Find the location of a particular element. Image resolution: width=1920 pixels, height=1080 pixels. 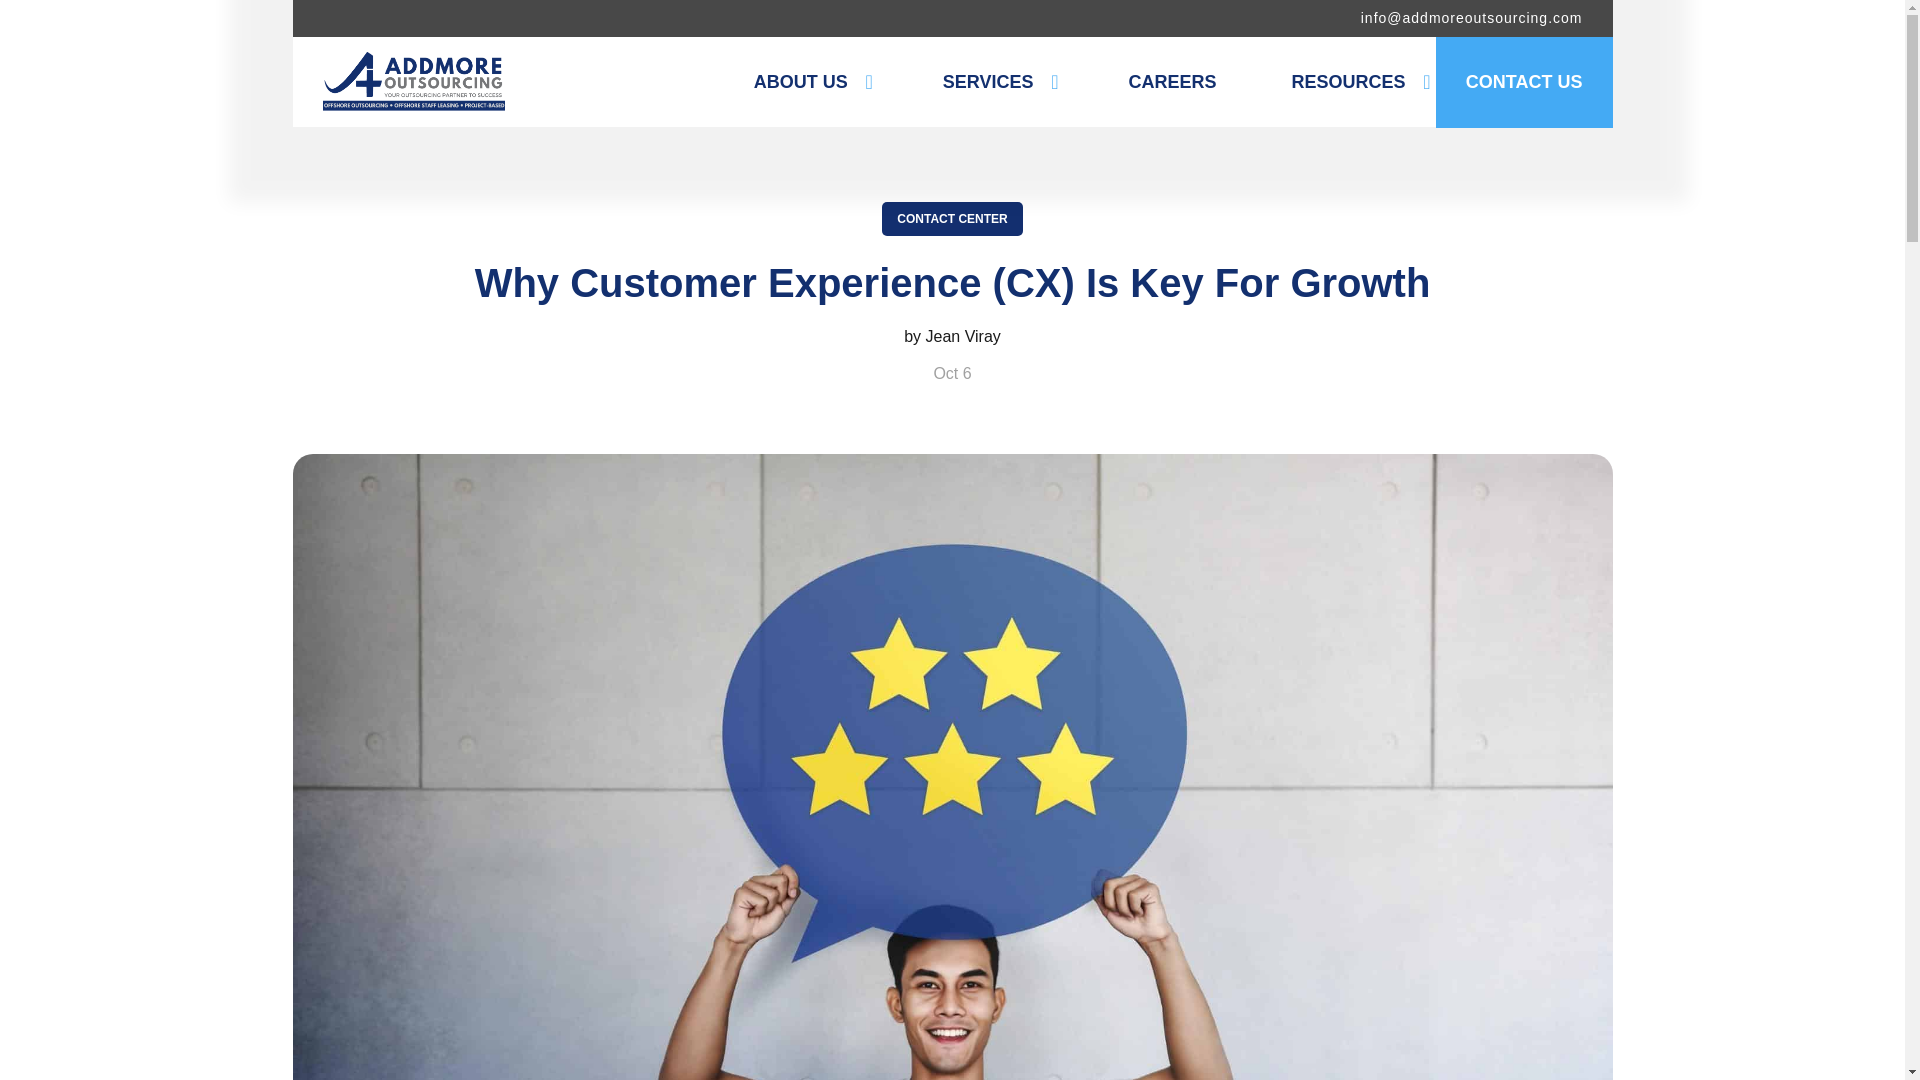

Jean Viray is located at coordinates (962, 336).